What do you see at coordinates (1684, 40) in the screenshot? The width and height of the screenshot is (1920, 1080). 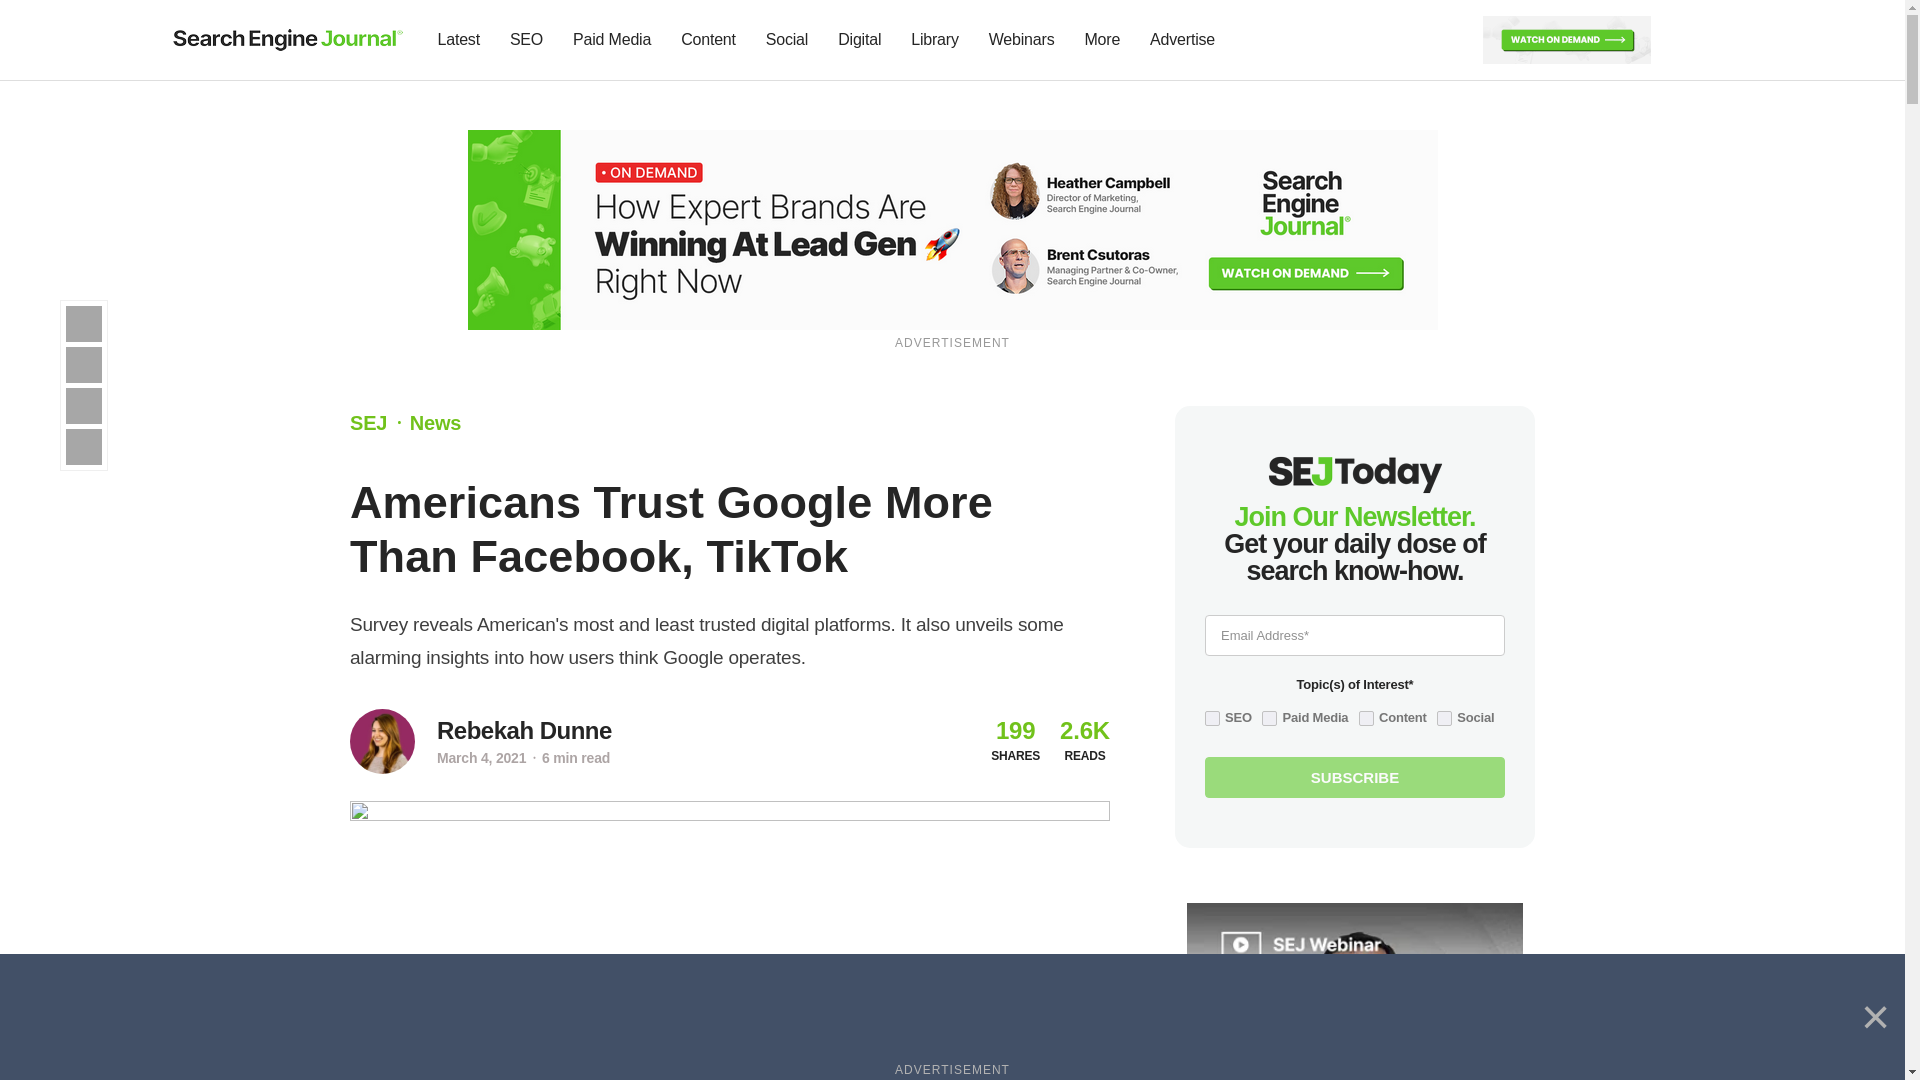 I see `Subscribe to our Newsletter` at bounding box center [1684, 40].